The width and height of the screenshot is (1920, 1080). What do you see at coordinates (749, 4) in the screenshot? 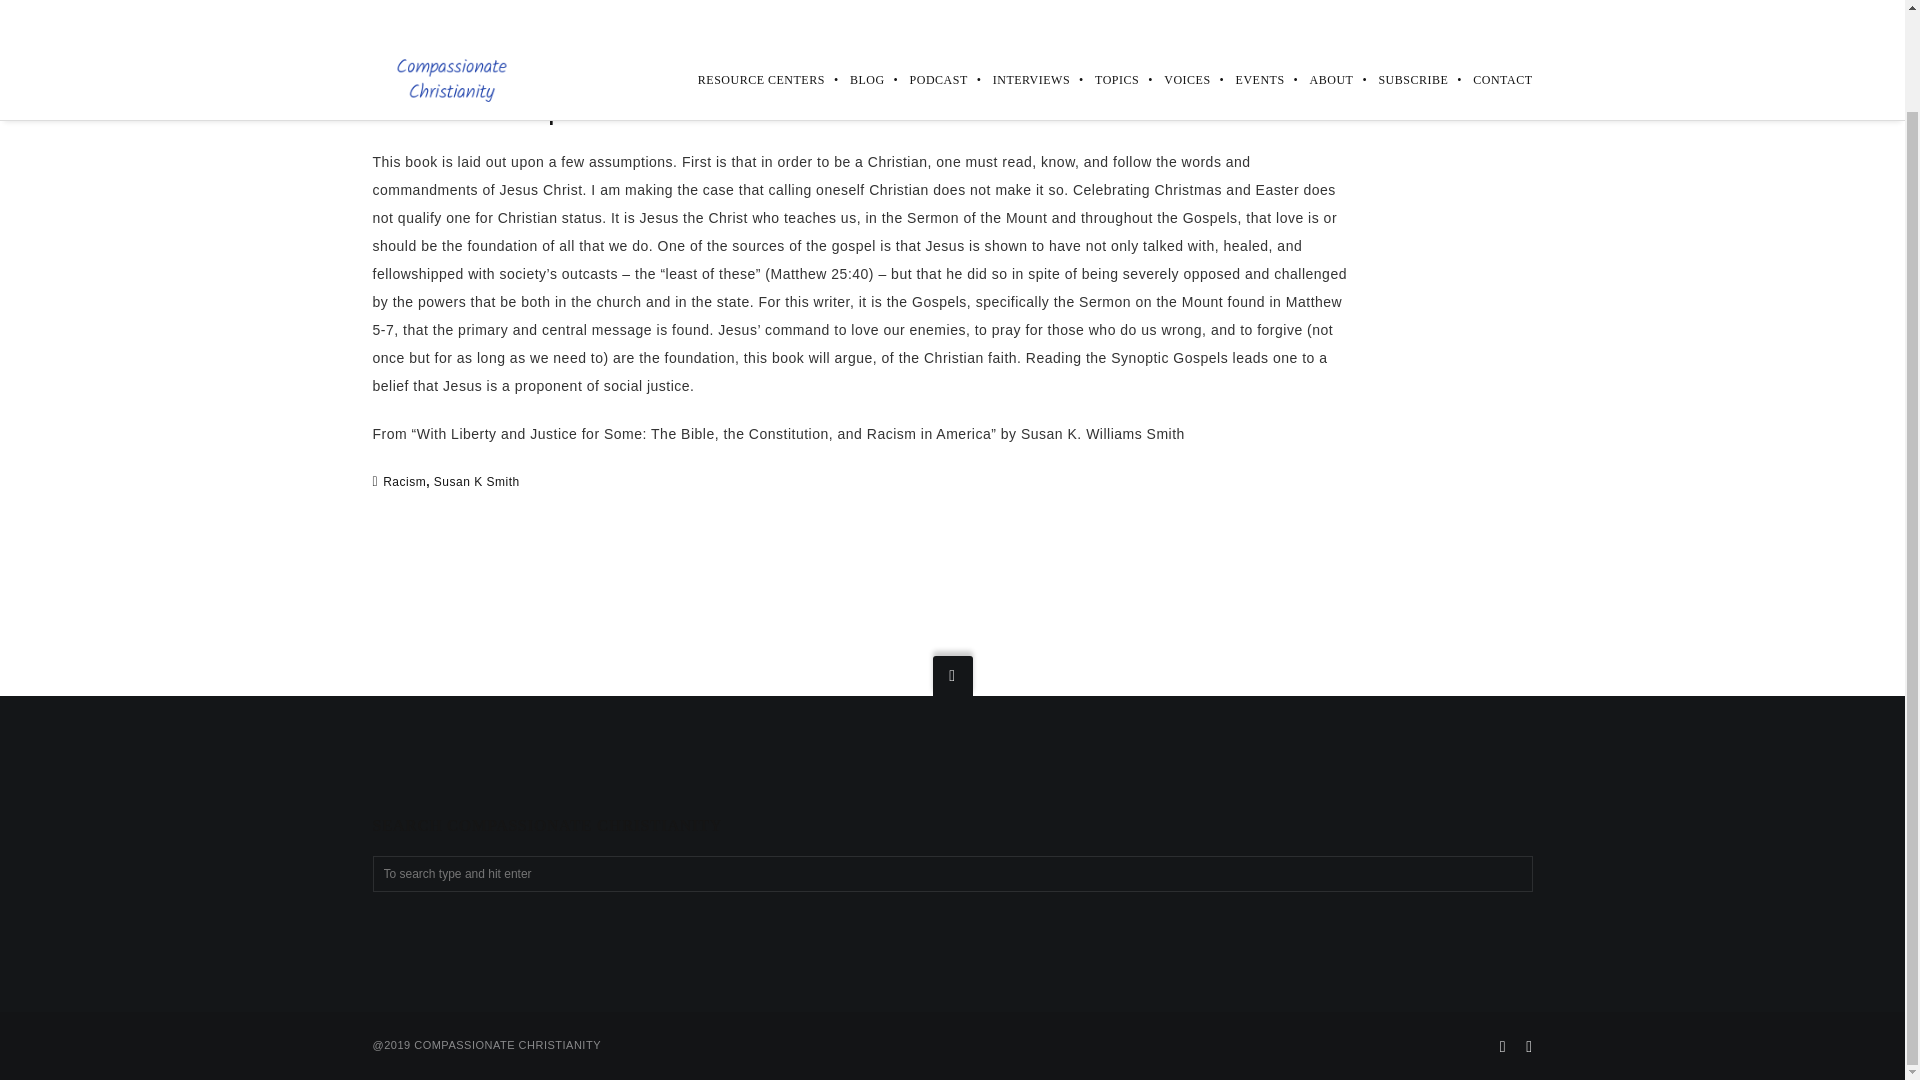
I see `RESOURCE CENTERS` at bounding box center [749, 4].